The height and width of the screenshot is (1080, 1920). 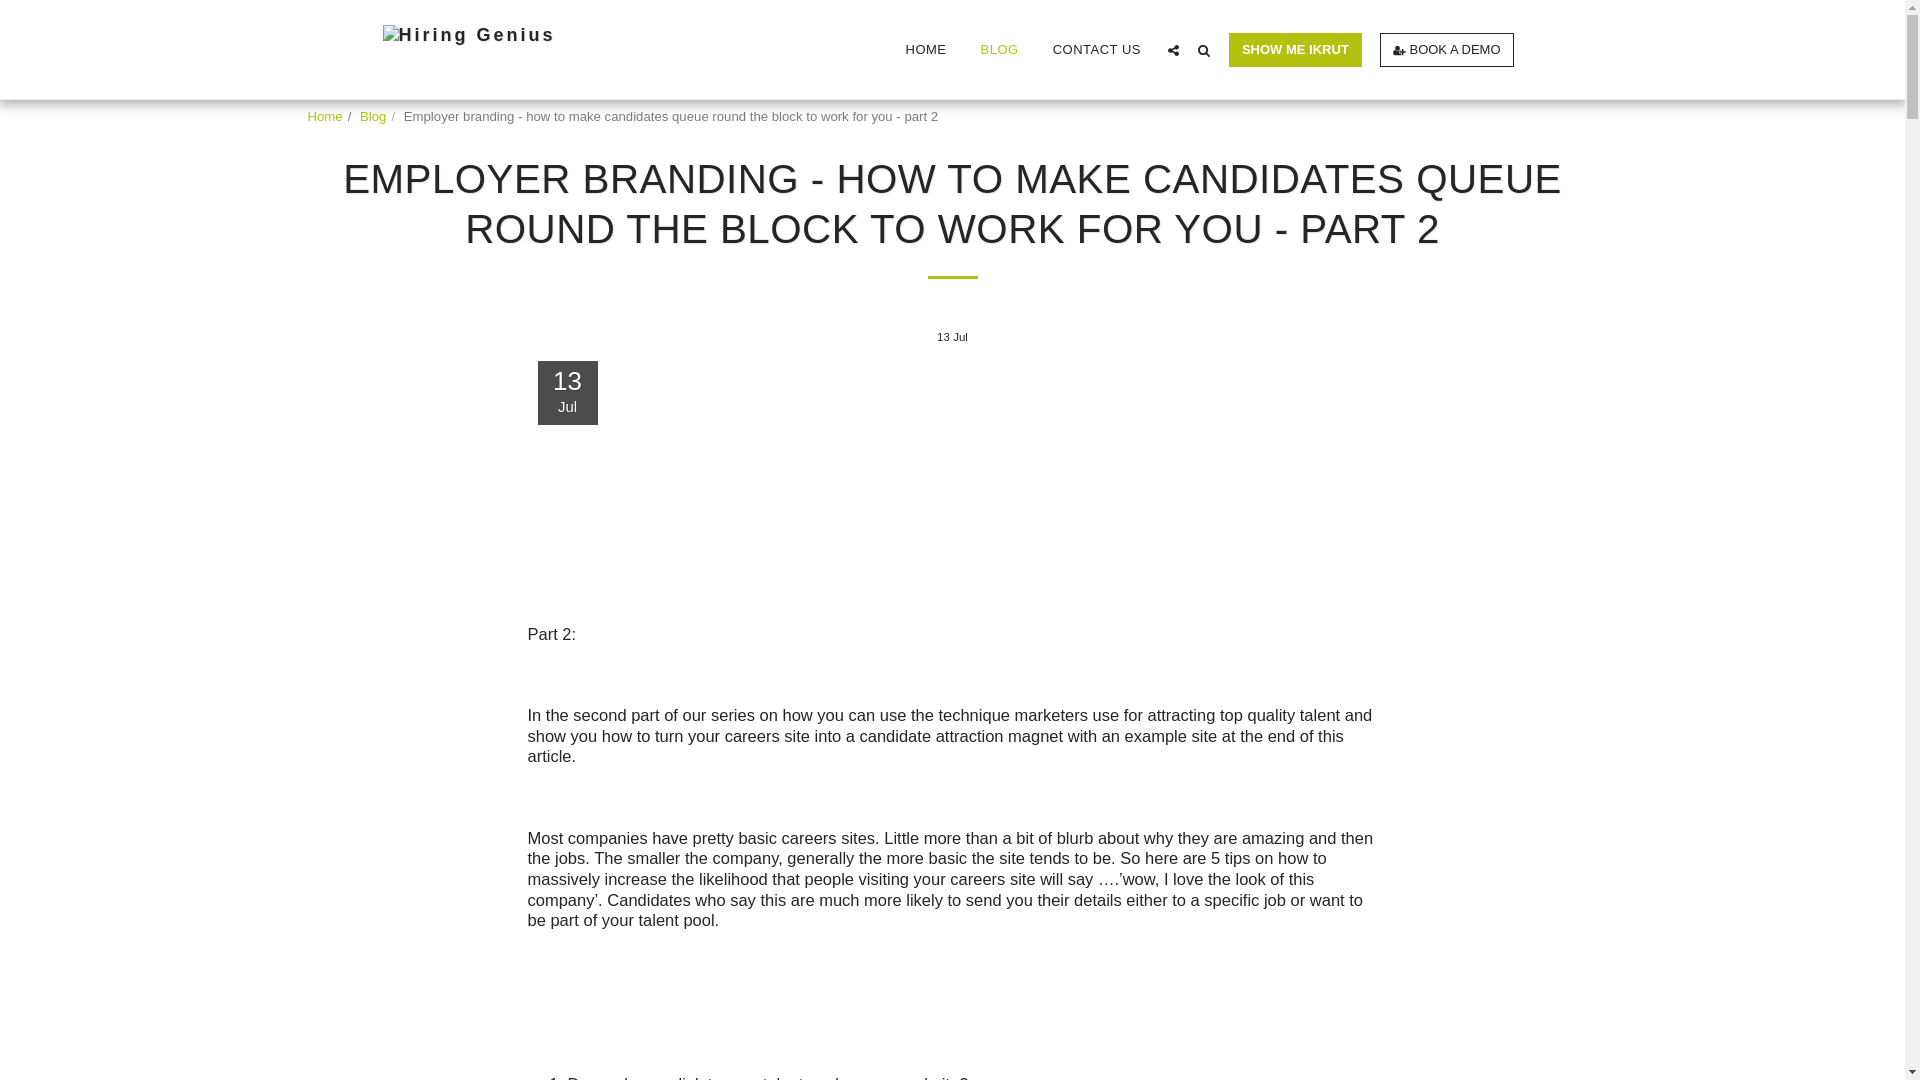 What do you see at coordinates (1296, 49) in the screenshot?
I see `SHOW ME IKRUT` at bounding box center [1296, 49].